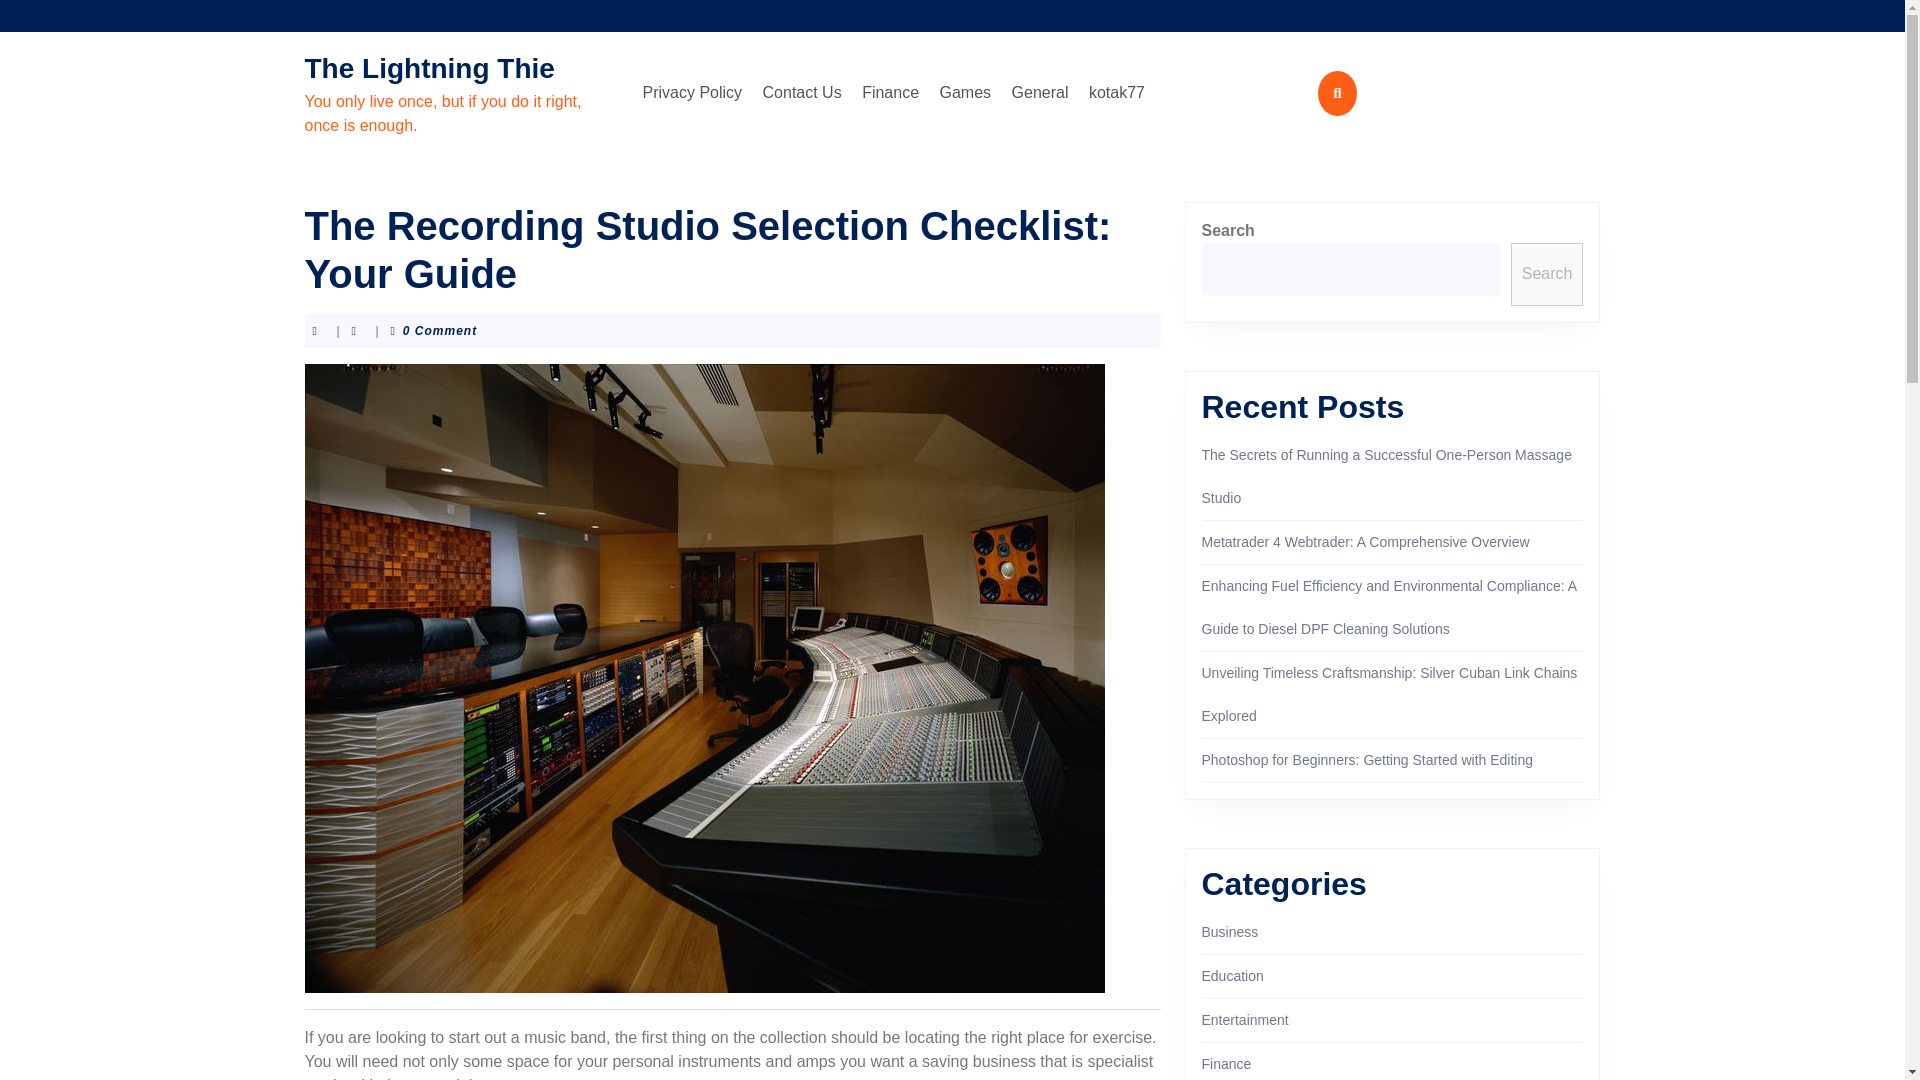 Image resolution: width=1920 pixels, height=1080 pixels. Describe the element at coordinates (1230, 932) in the screenshot. I see `Business` at that location.